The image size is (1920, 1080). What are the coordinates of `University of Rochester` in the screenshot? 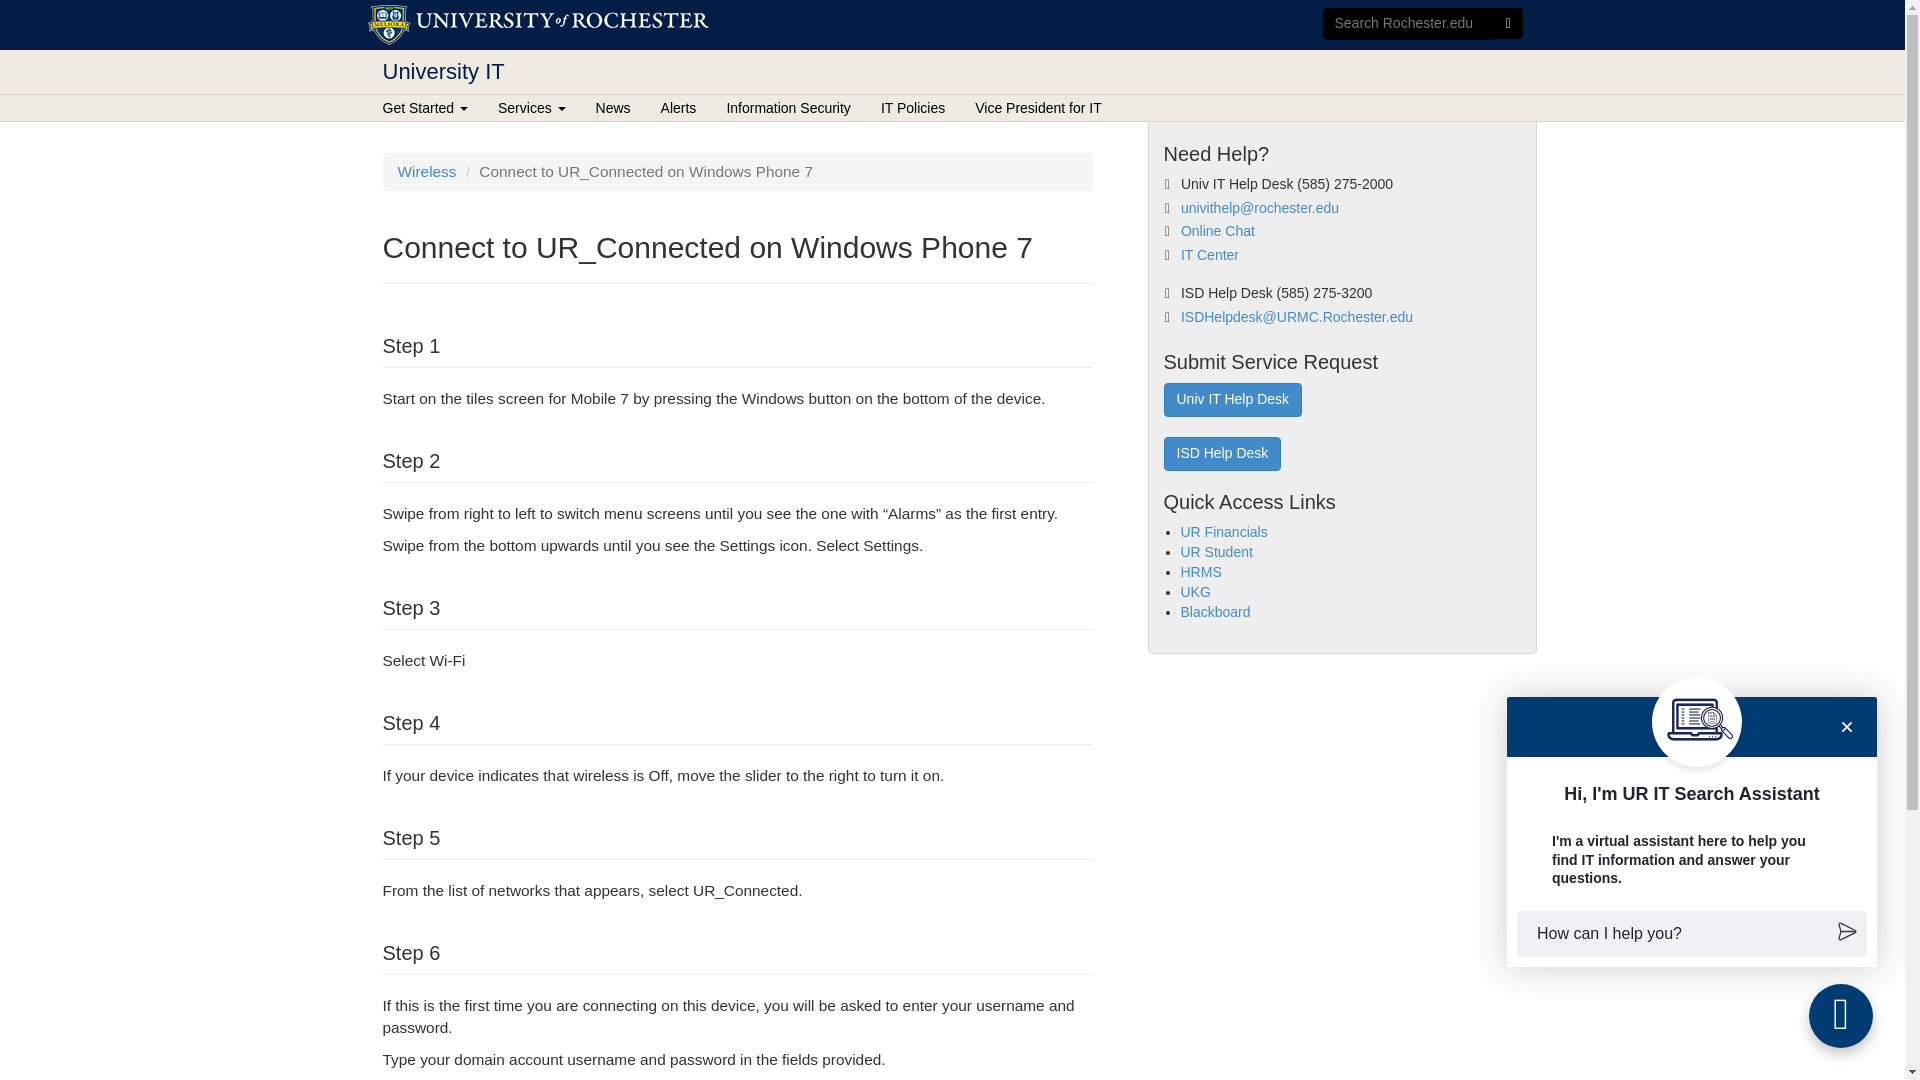 It's located at (538, 25).